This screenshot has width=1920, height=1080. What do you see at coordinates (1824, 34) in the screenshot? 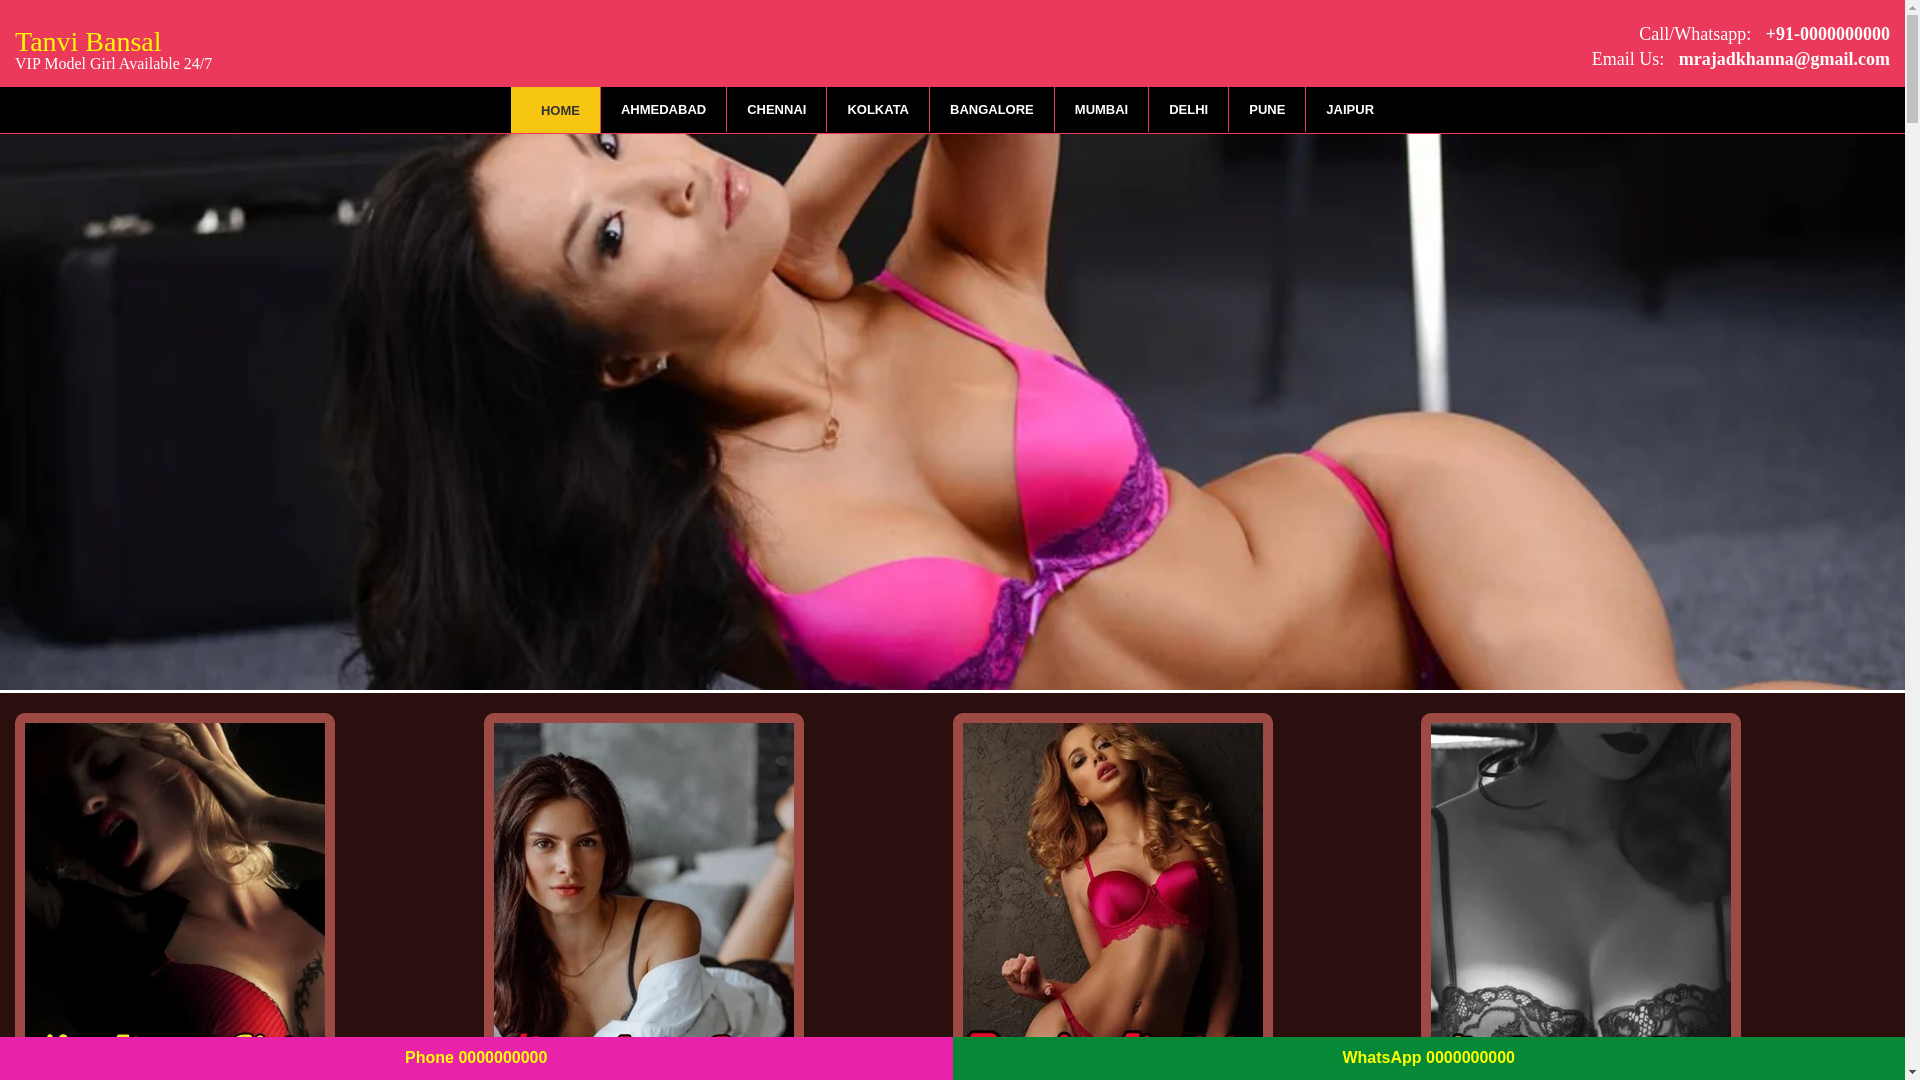
I see `Call Now` at bounding box center [1824, 34].